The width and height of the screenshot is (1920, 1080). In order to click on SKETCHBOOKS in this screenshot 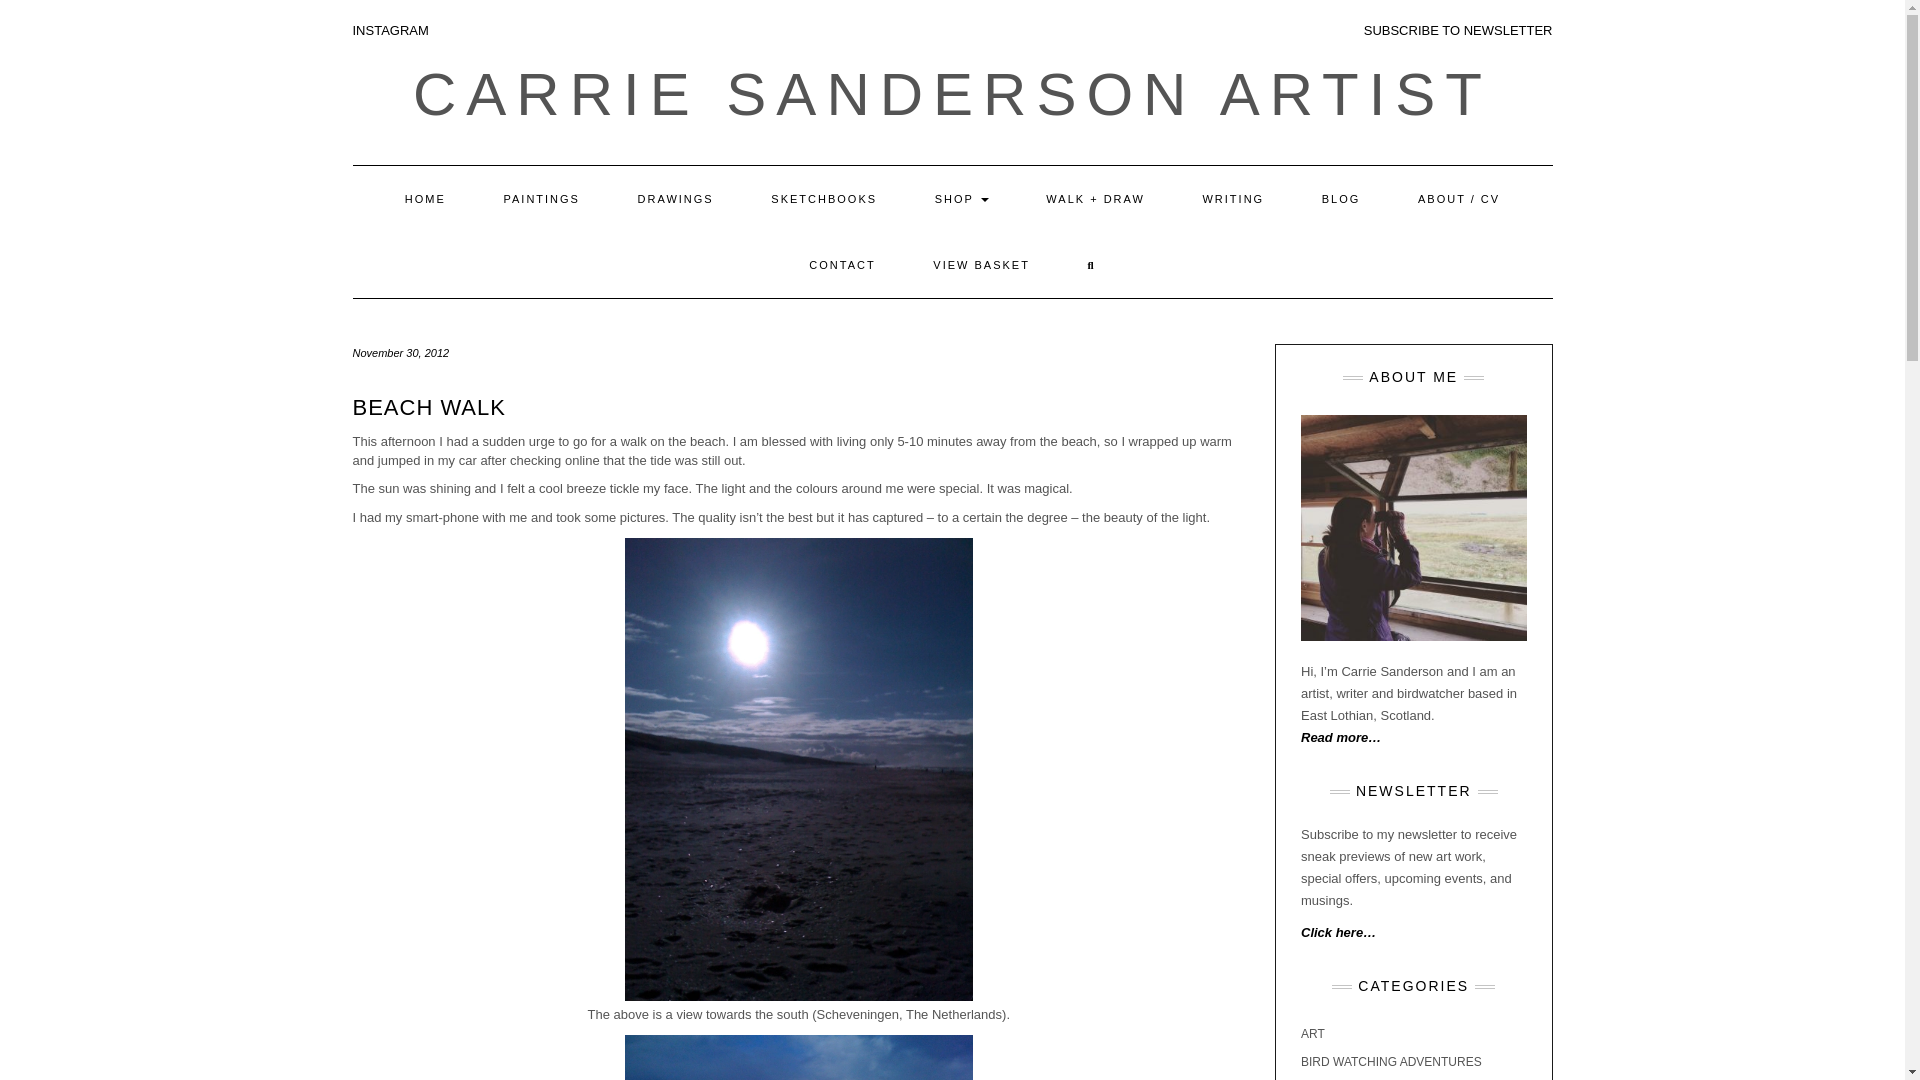, I will do `click(824, 199)`.